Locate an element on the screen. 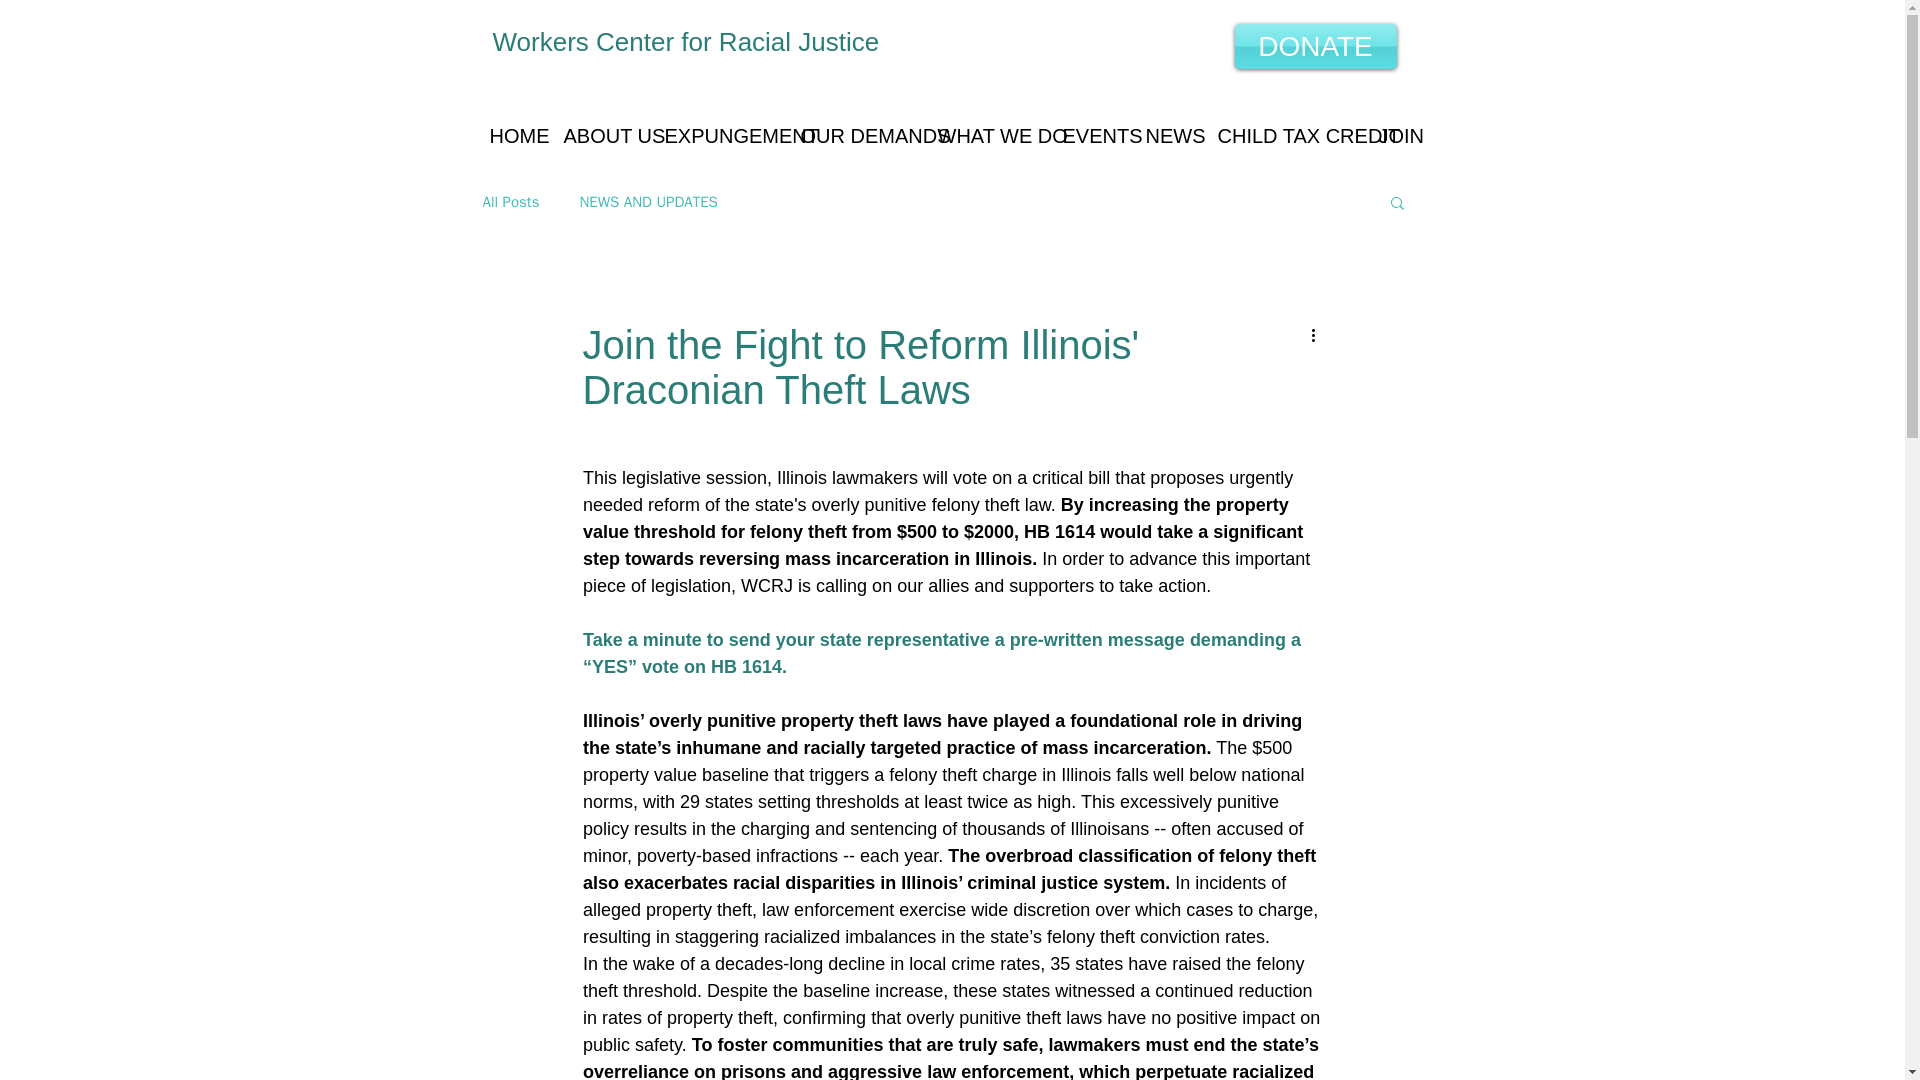  JOIN is located at coordinates (1396, 131).